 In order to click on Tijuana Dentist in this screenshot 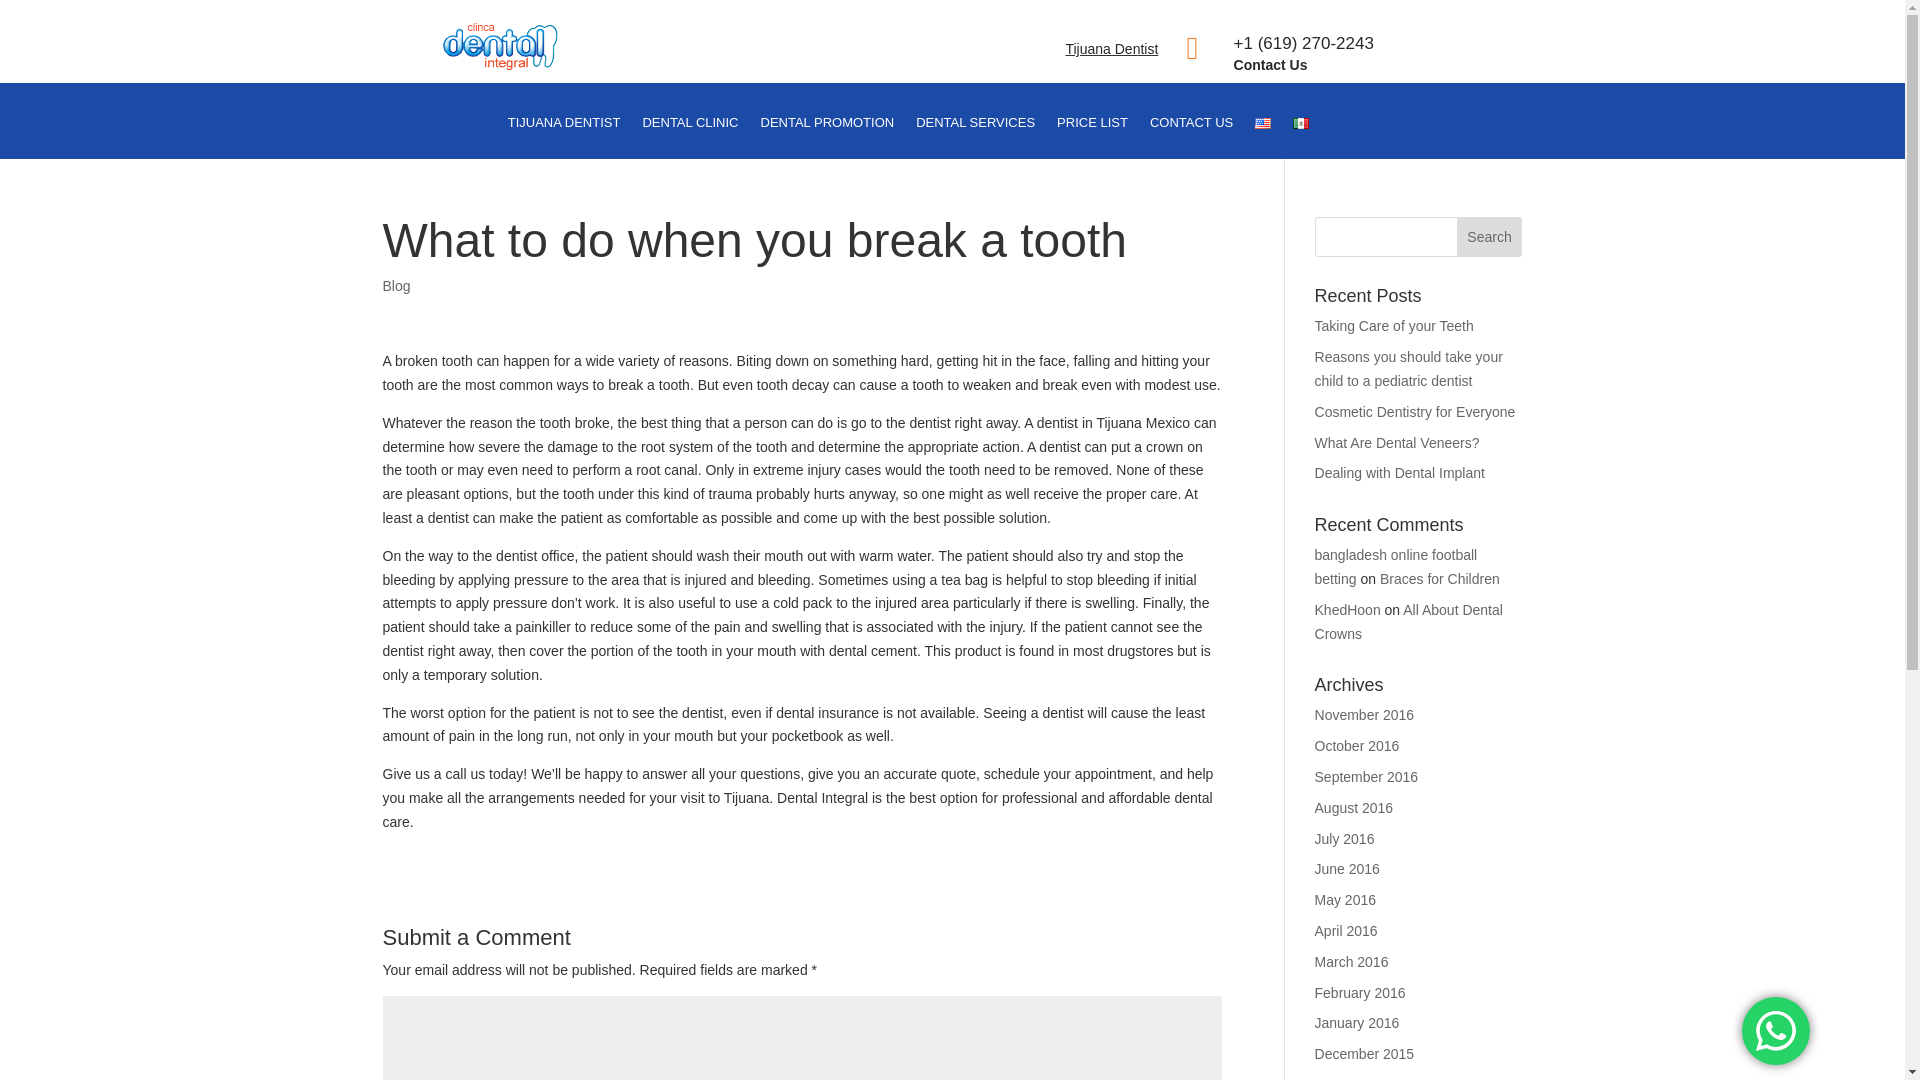, I will do `click(564, 136)`.